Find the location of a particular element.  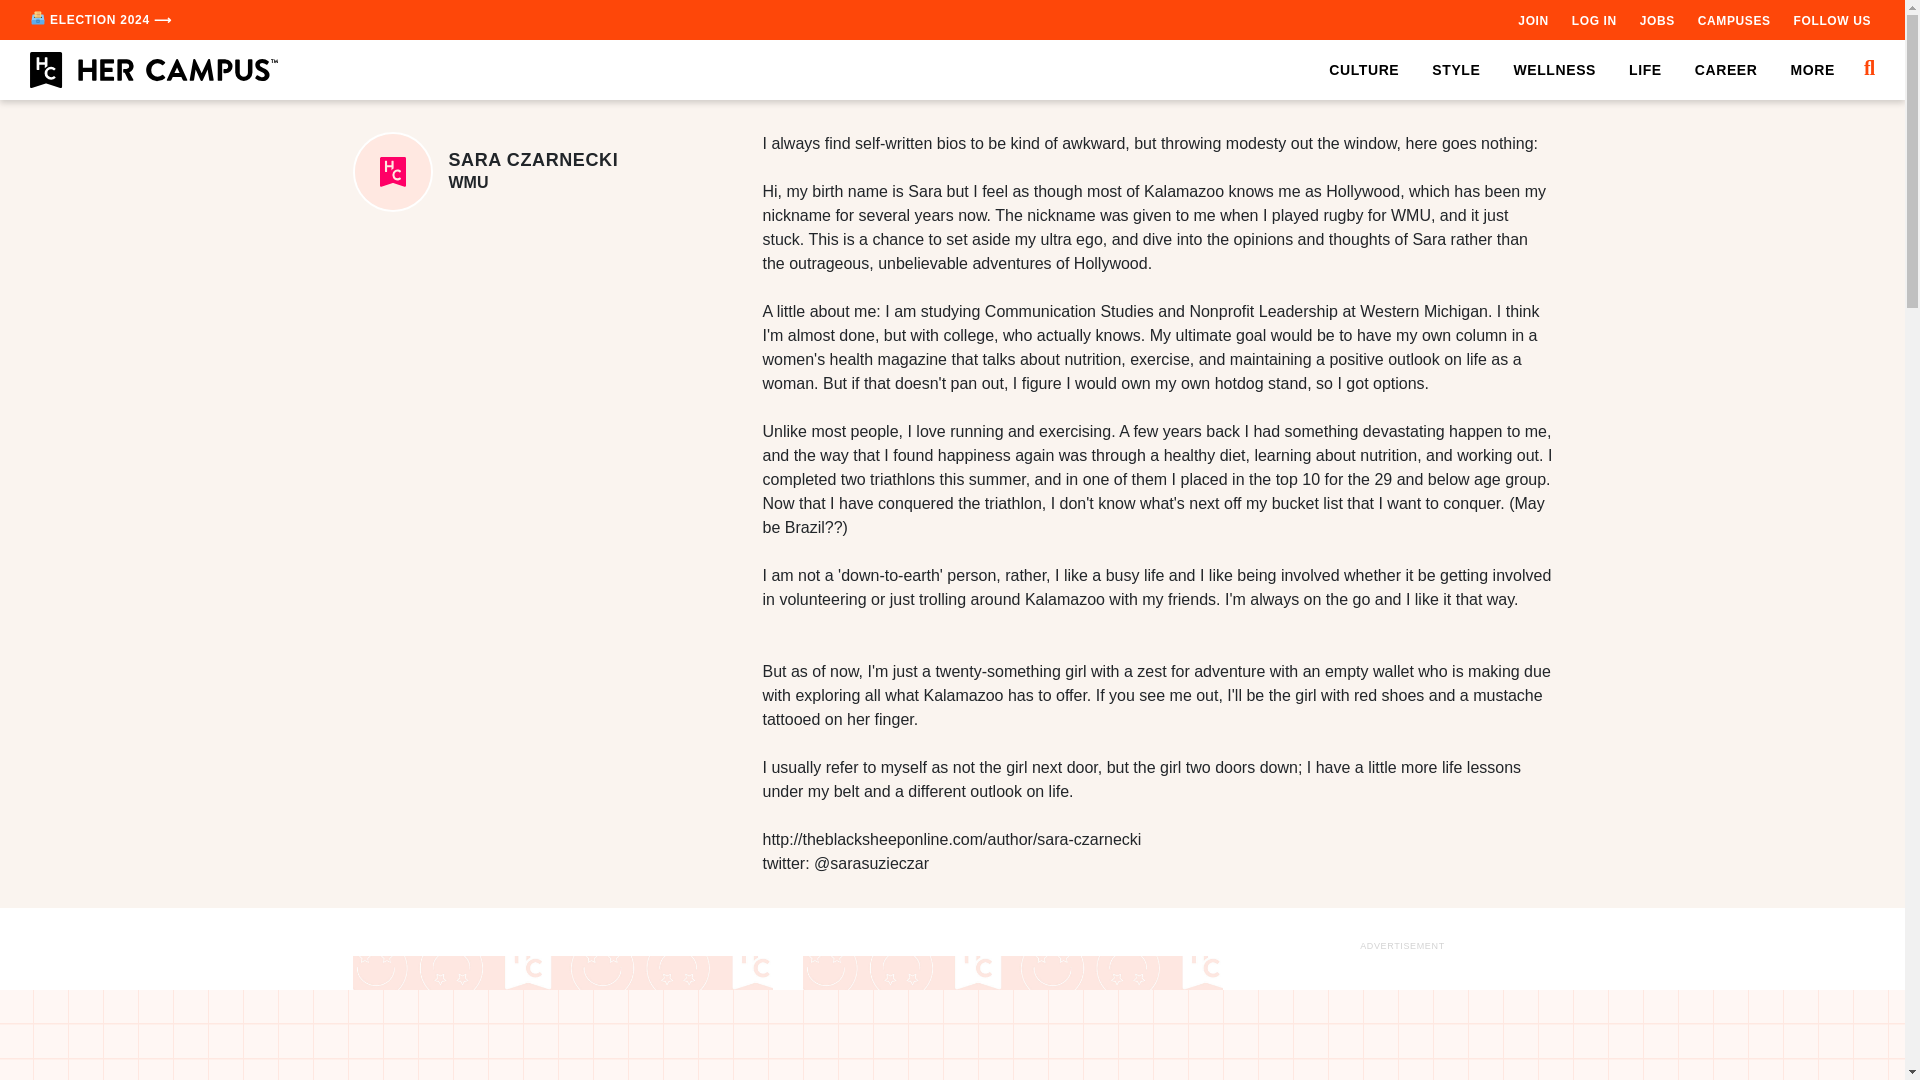

JOBS is located at coordinates (1656, 20).